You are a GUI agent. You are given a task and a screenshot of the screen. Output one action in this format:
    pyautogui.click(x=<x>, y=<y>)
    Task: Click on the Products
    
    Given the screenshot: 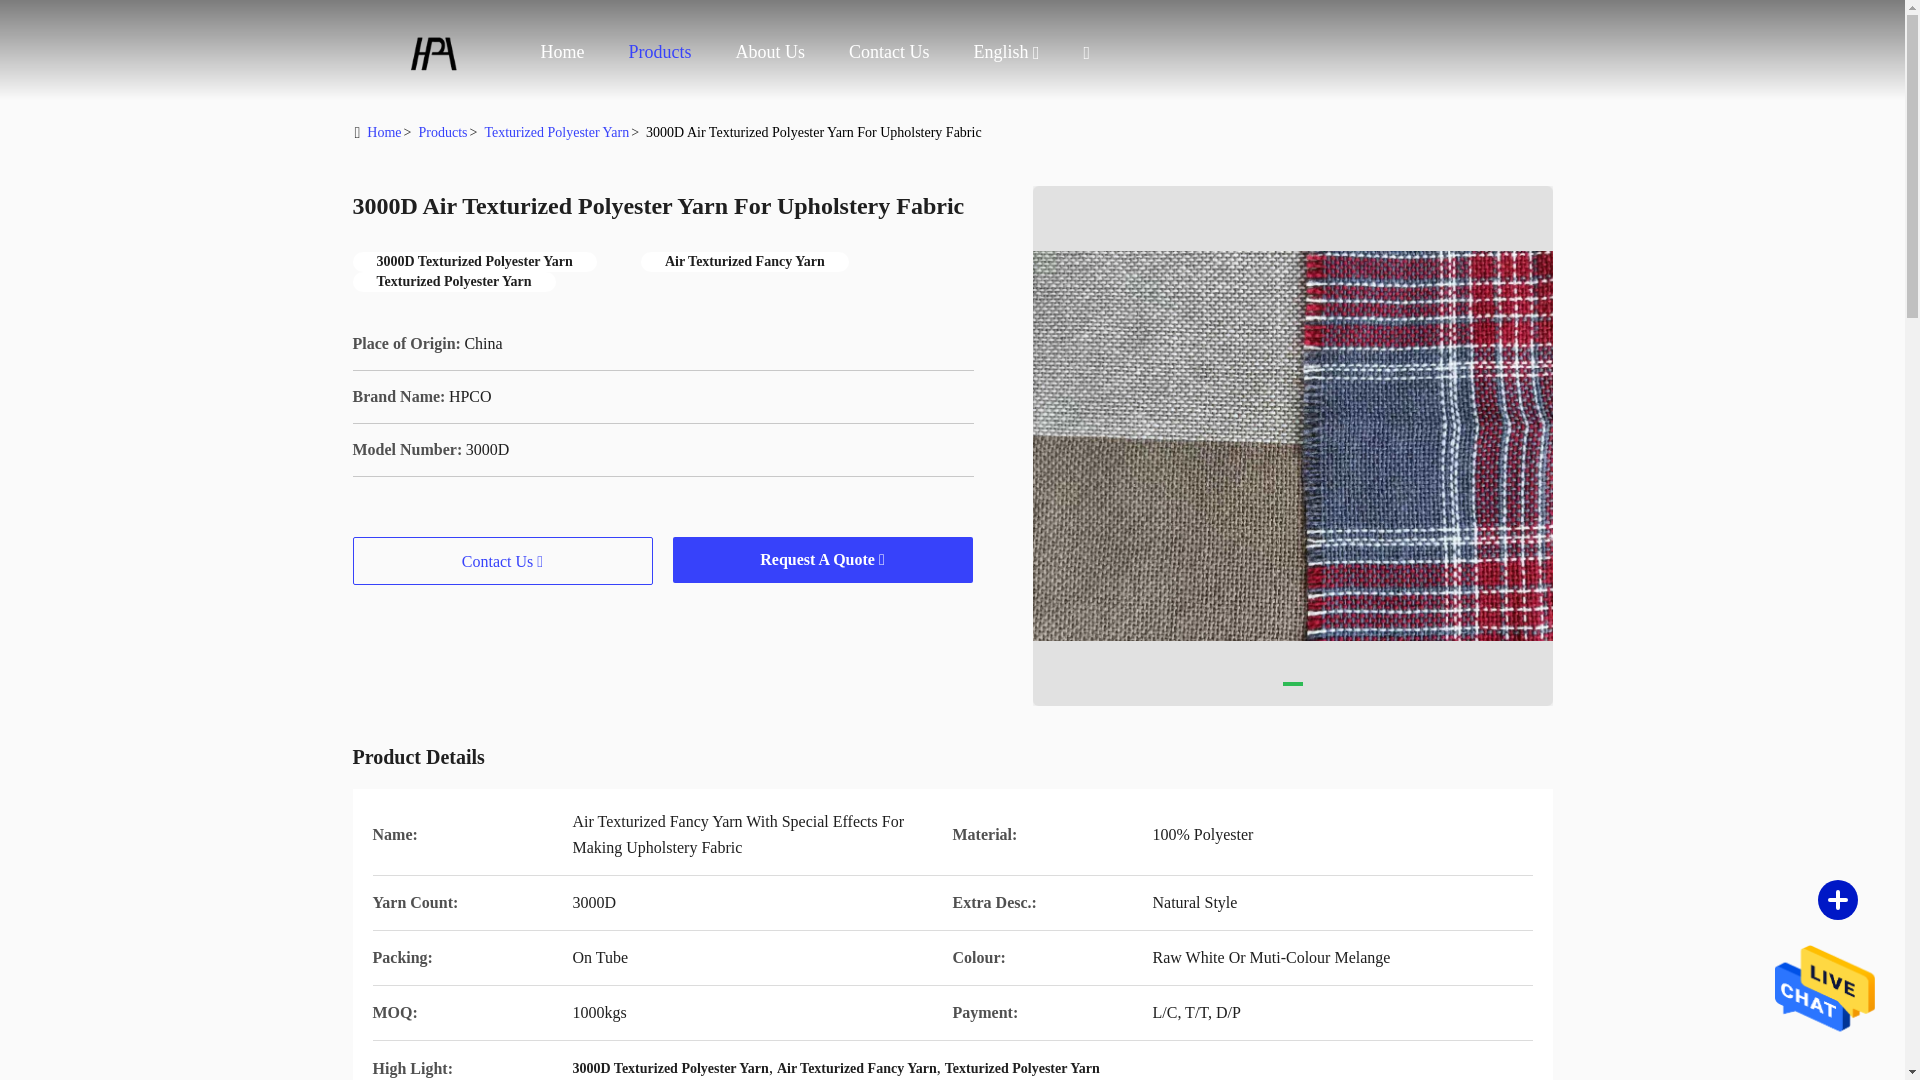 What is the action you would take?
    pyautogui.click(x=659, y=52)
    